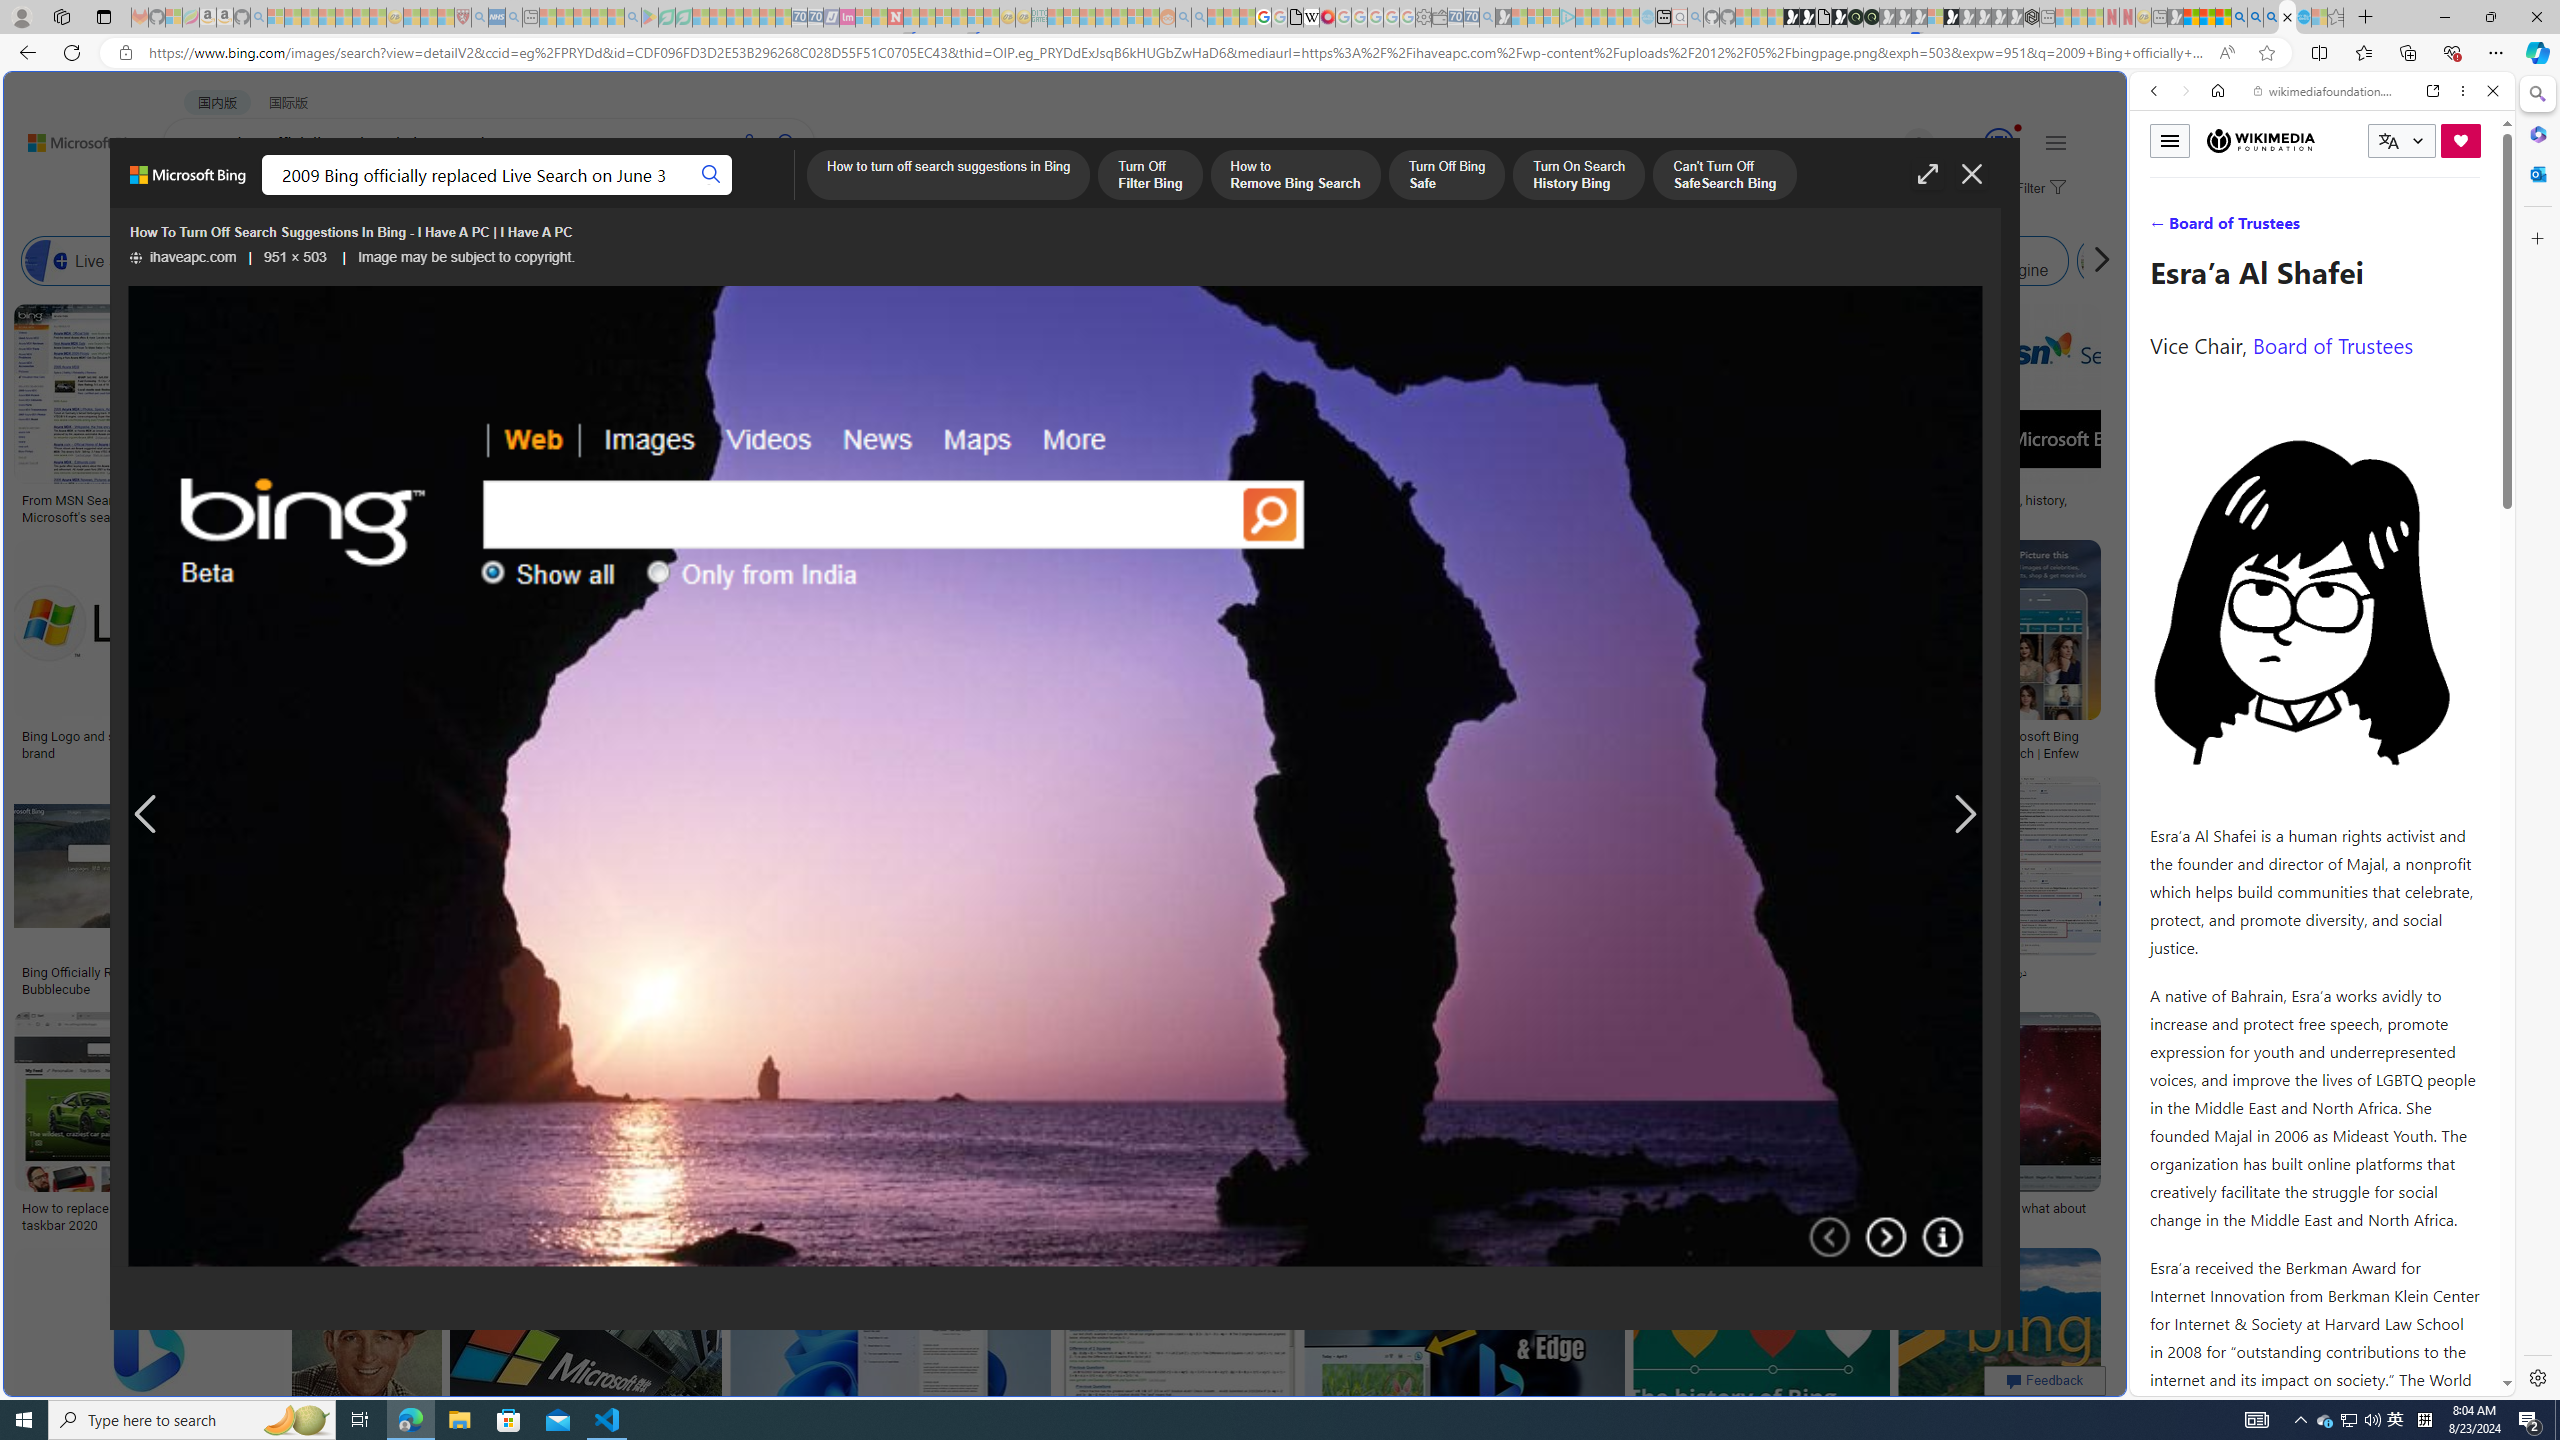 This screenshot has width=2560, height=1440. Describe the element at coordinates (633, 17) in the screenshot. I see `google - Search - Sleeping` at that location.